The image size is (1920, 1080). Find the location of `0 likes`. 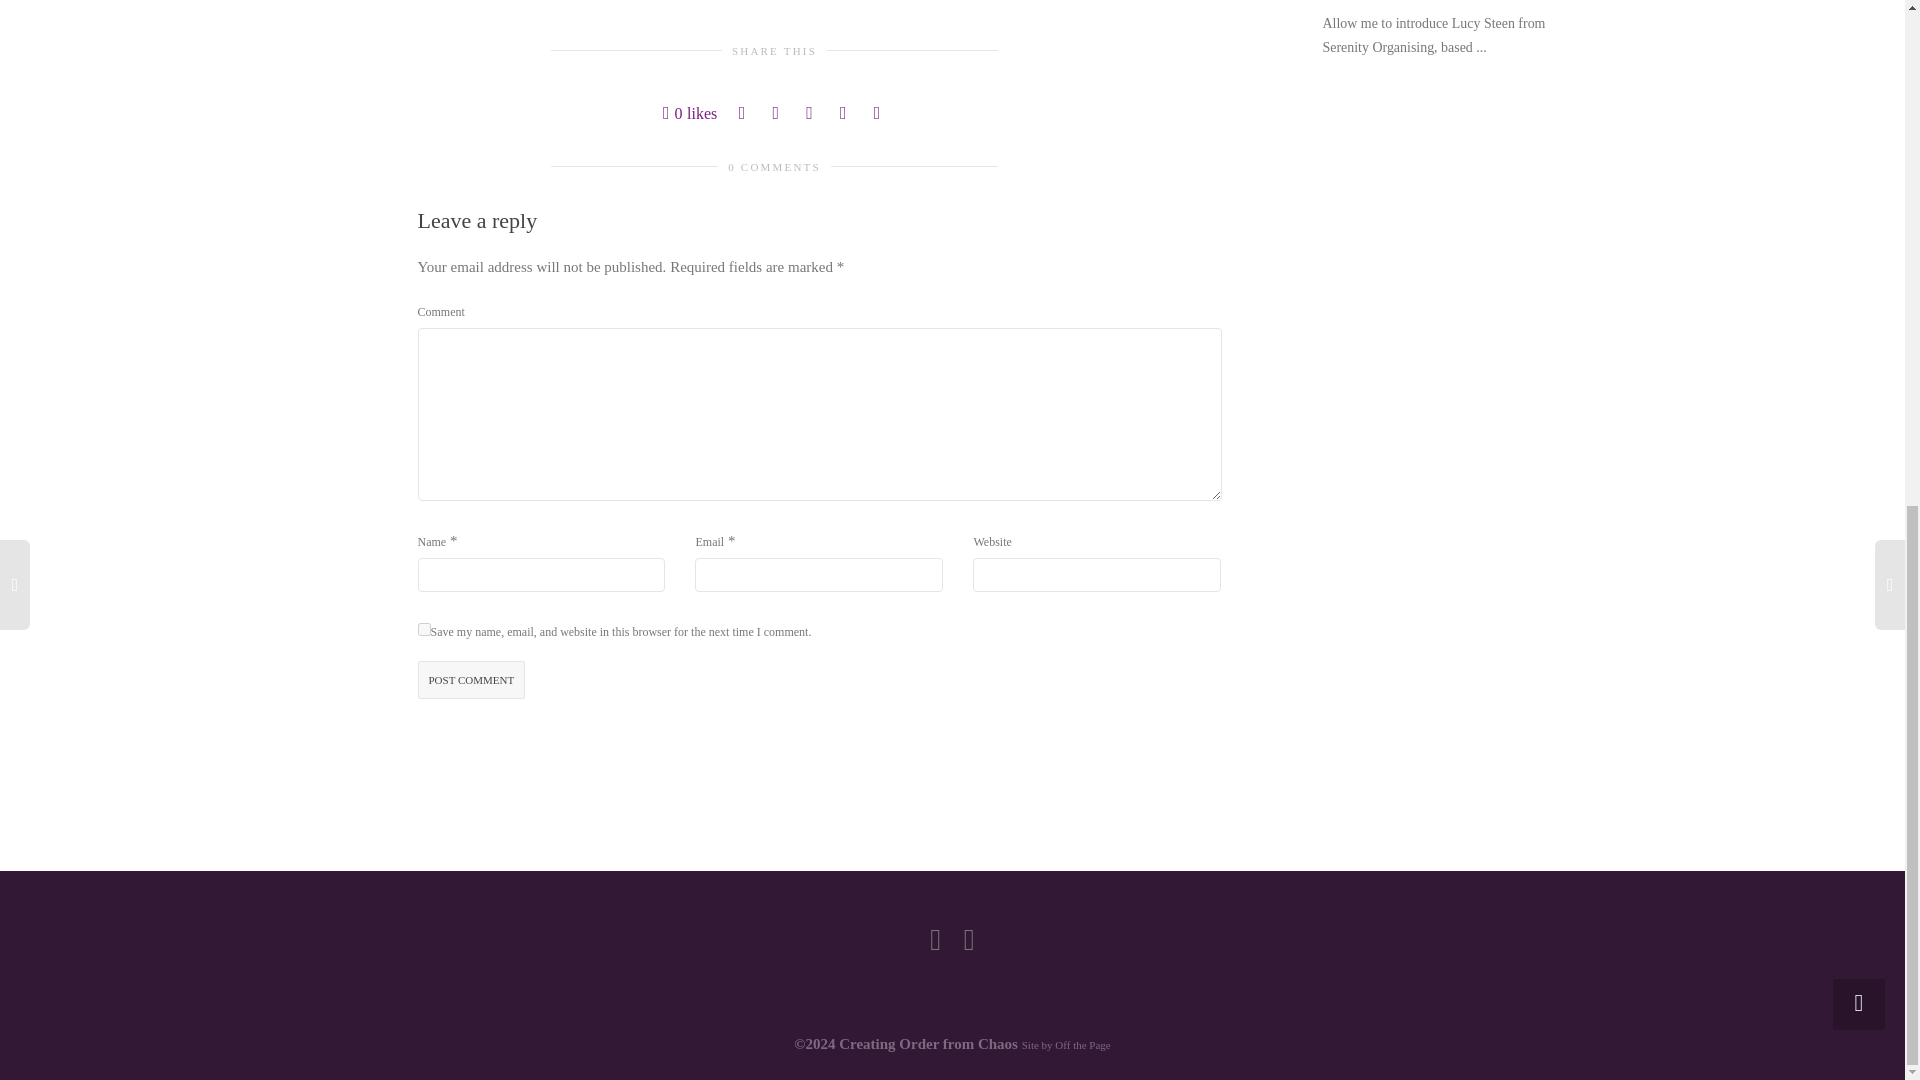

0 likes is located at coordinates (689, 114).